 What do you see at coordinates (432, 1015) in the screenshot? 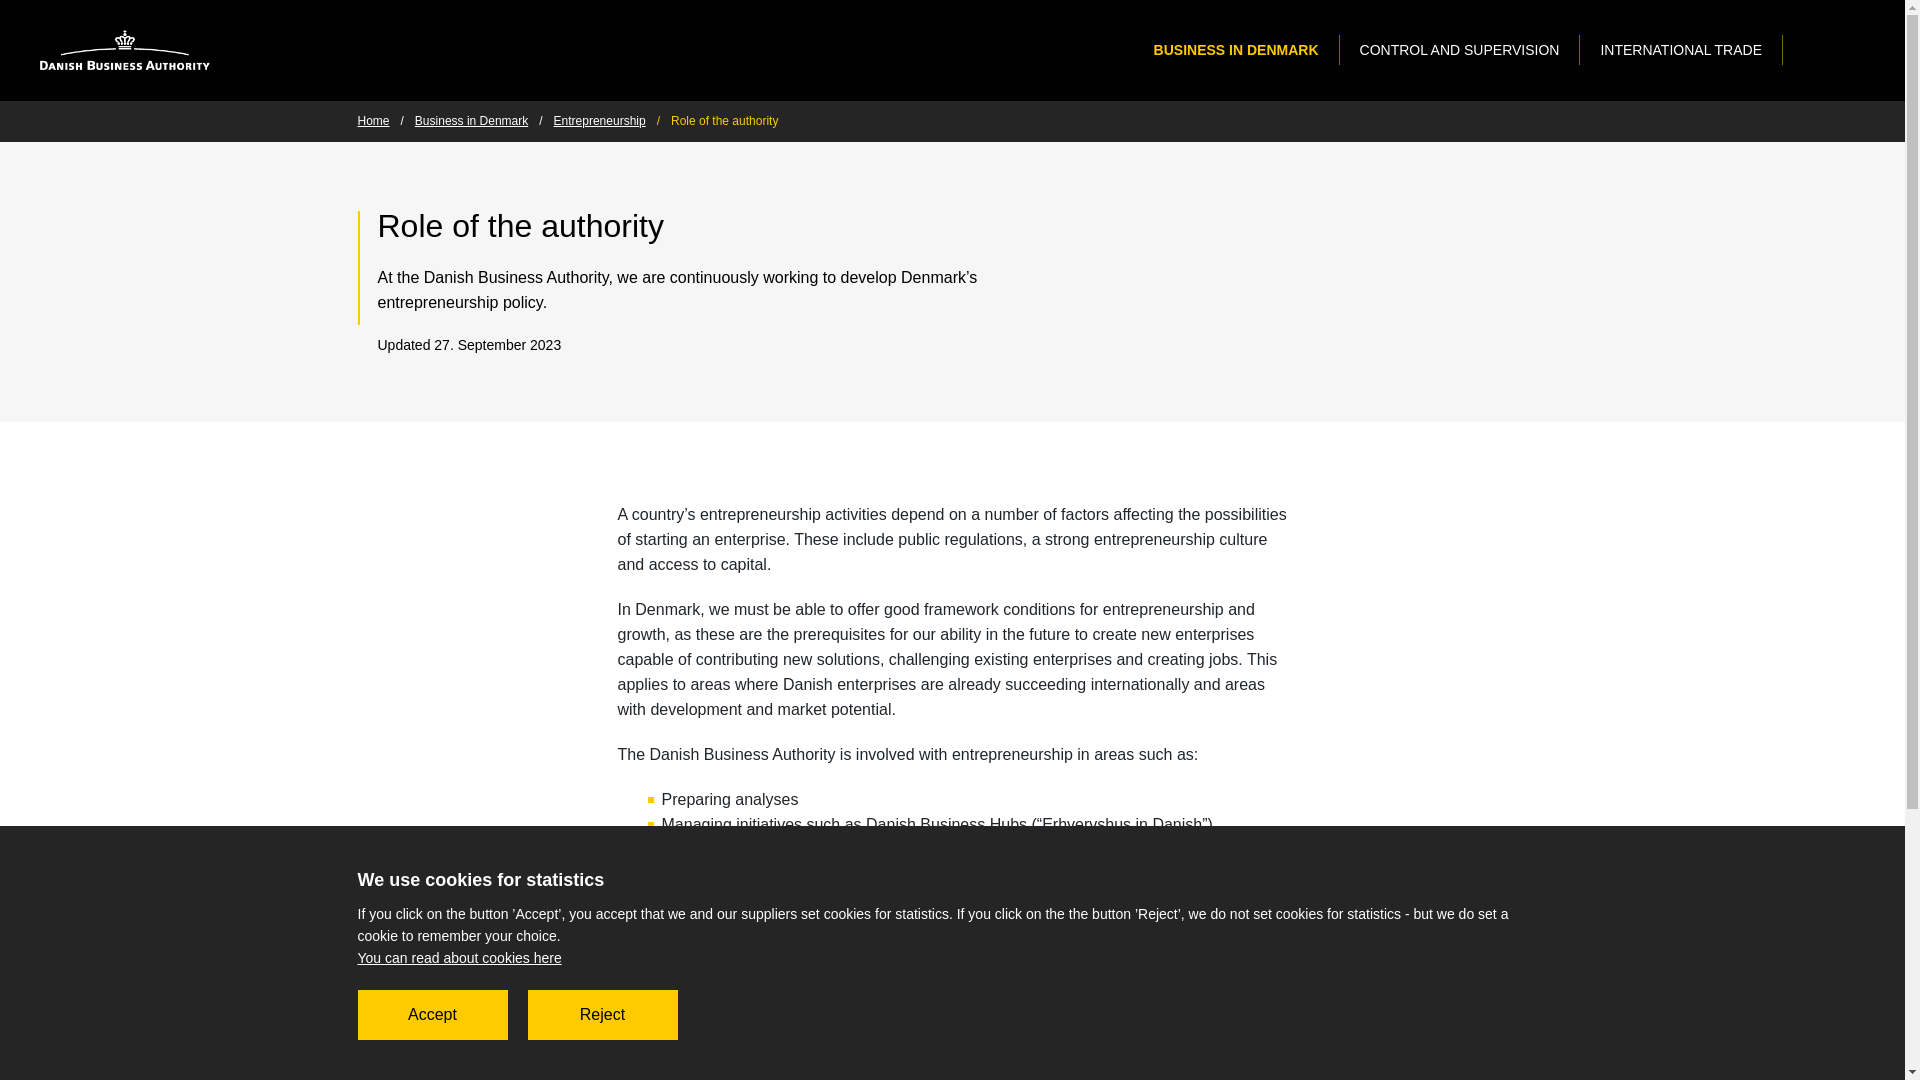
I see `Accept` at bounding box center [432, 1015].